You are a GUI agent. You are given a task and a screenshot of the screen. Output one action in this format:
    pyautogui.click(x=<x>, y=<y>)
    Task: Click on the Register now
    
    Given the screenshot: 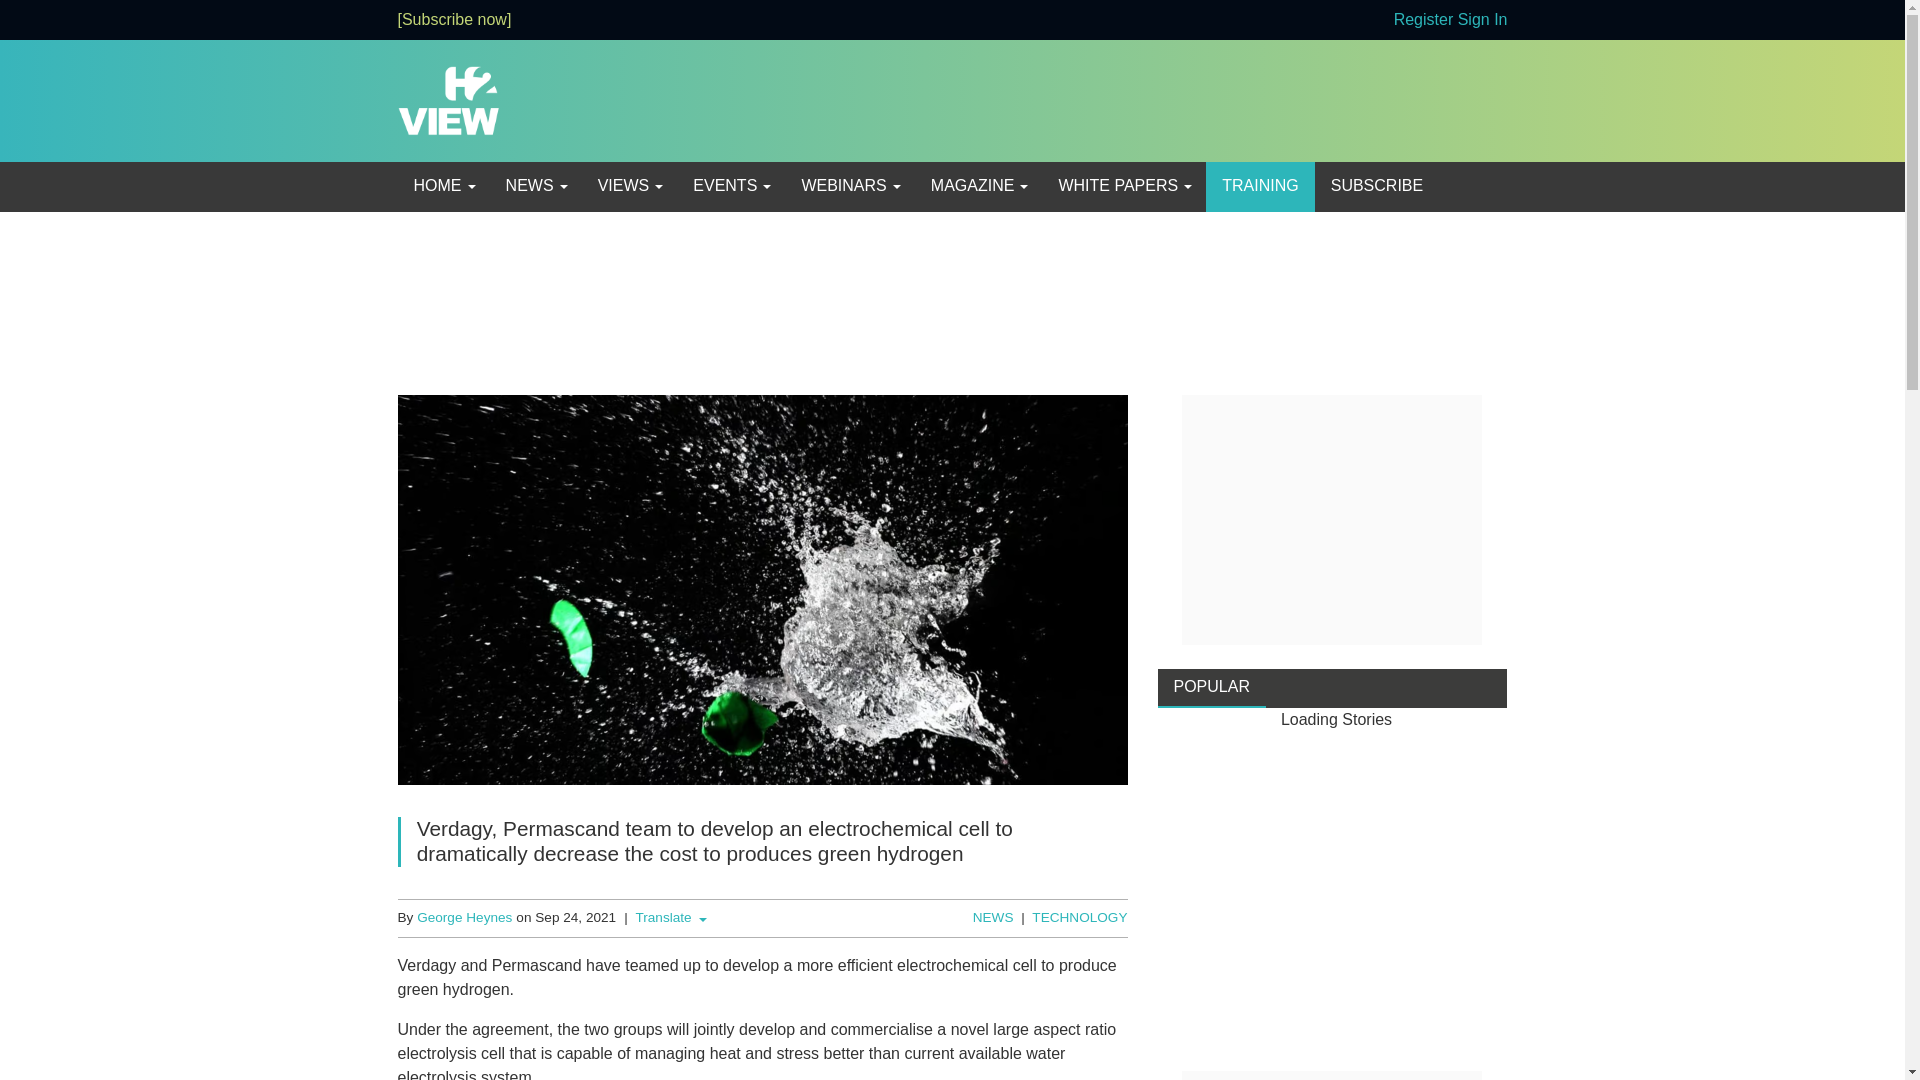 What is the action you would take?
    pyautogui.click(x=1423, y=19)
    